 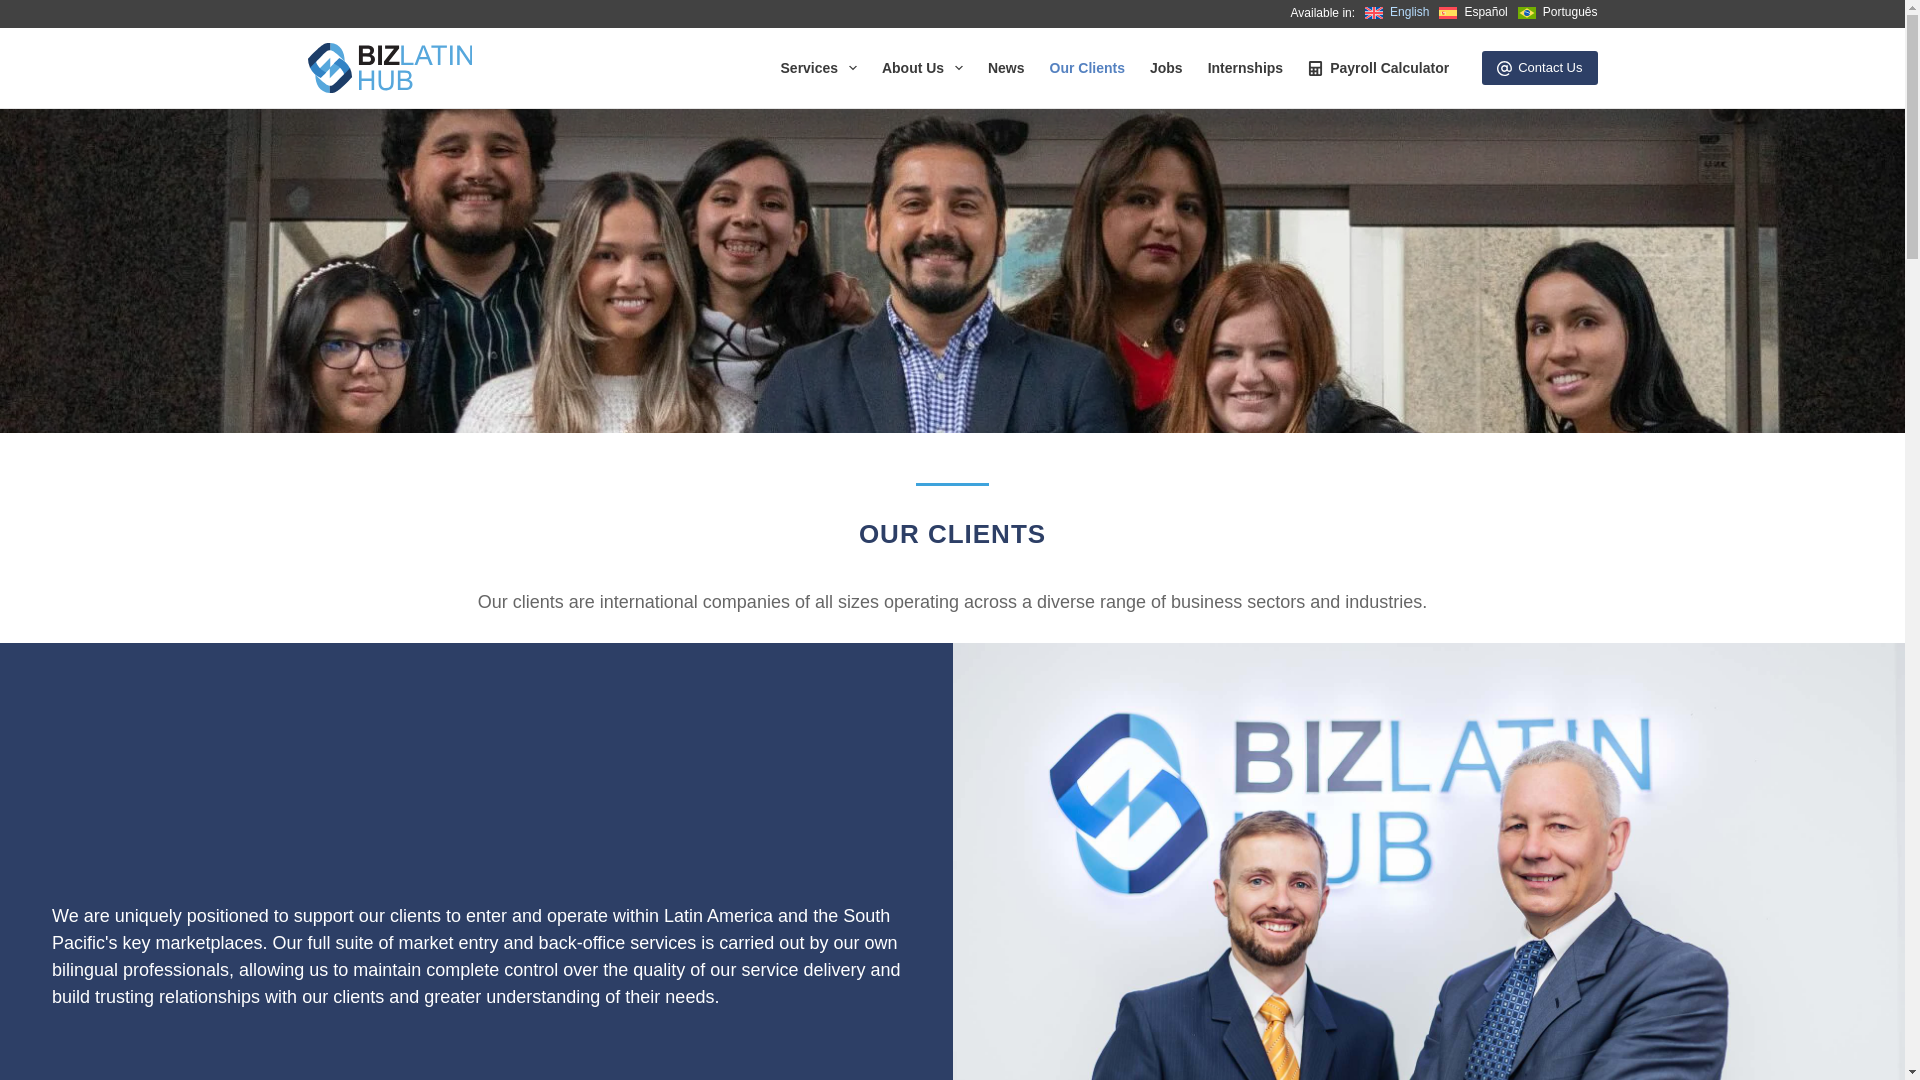 What do you see at coordinates (922, 68) in the screenshot?
I see `About Us` at bounding box center [922, 68].